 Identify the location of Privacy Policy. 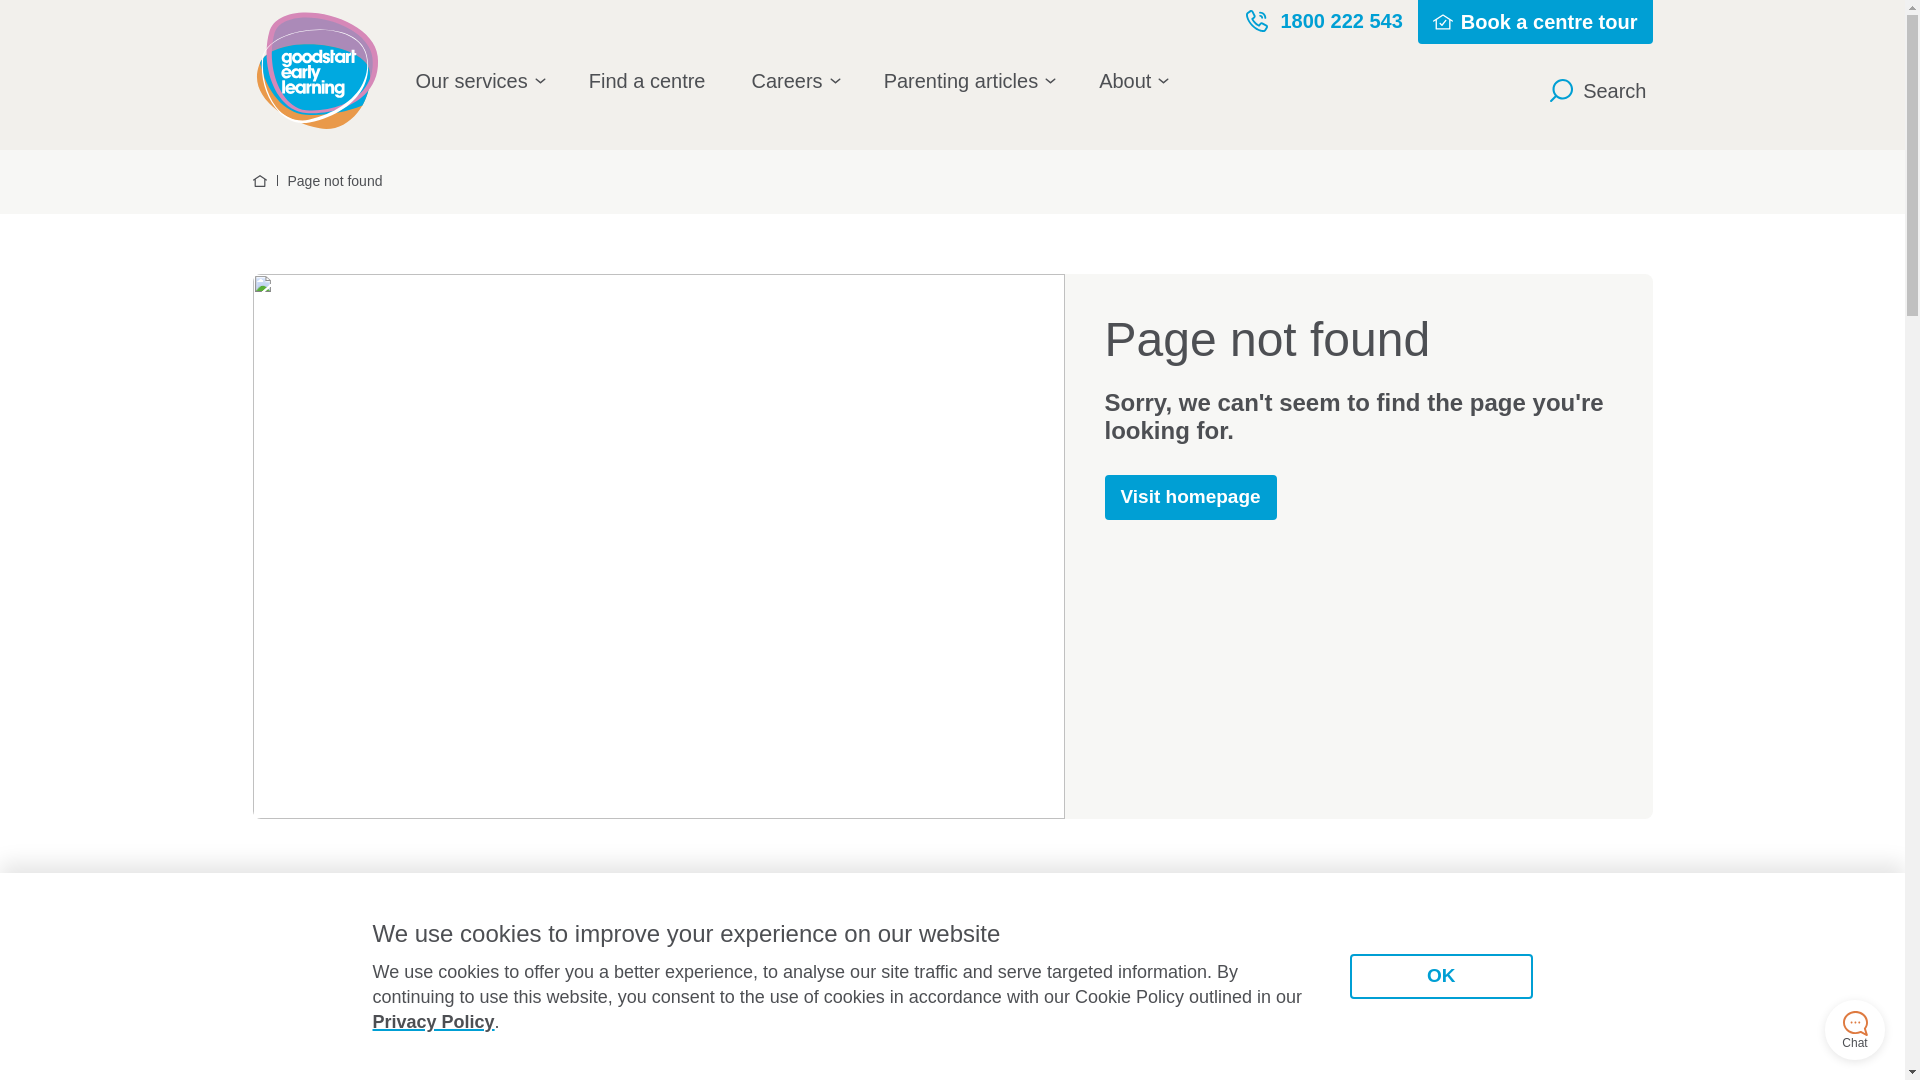
(432, 1022).